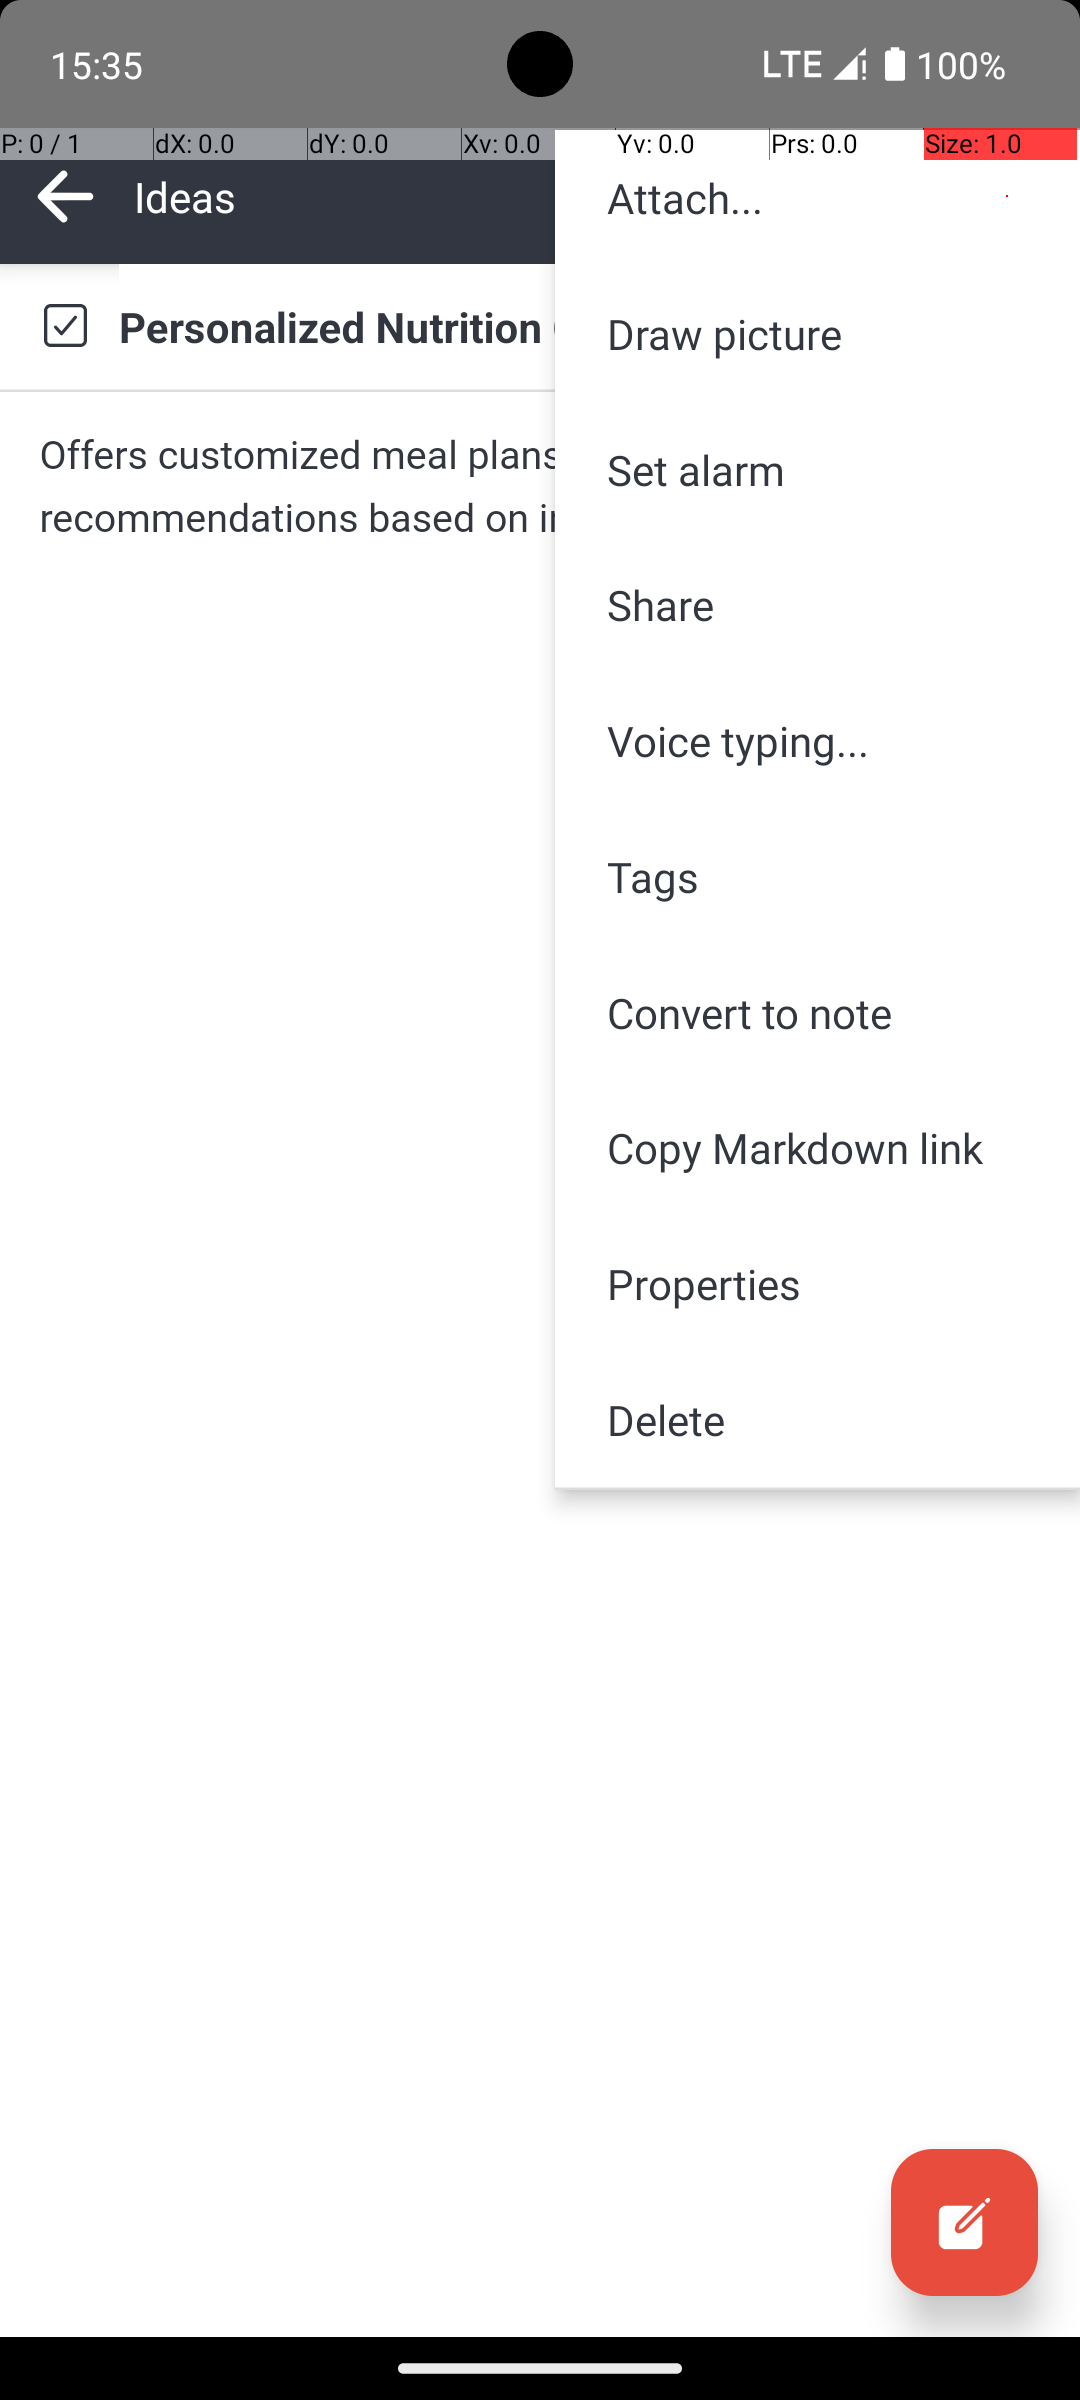  Describe the element at coordinates (818, 198) in the screenshot. I see `Attach...` at that location.